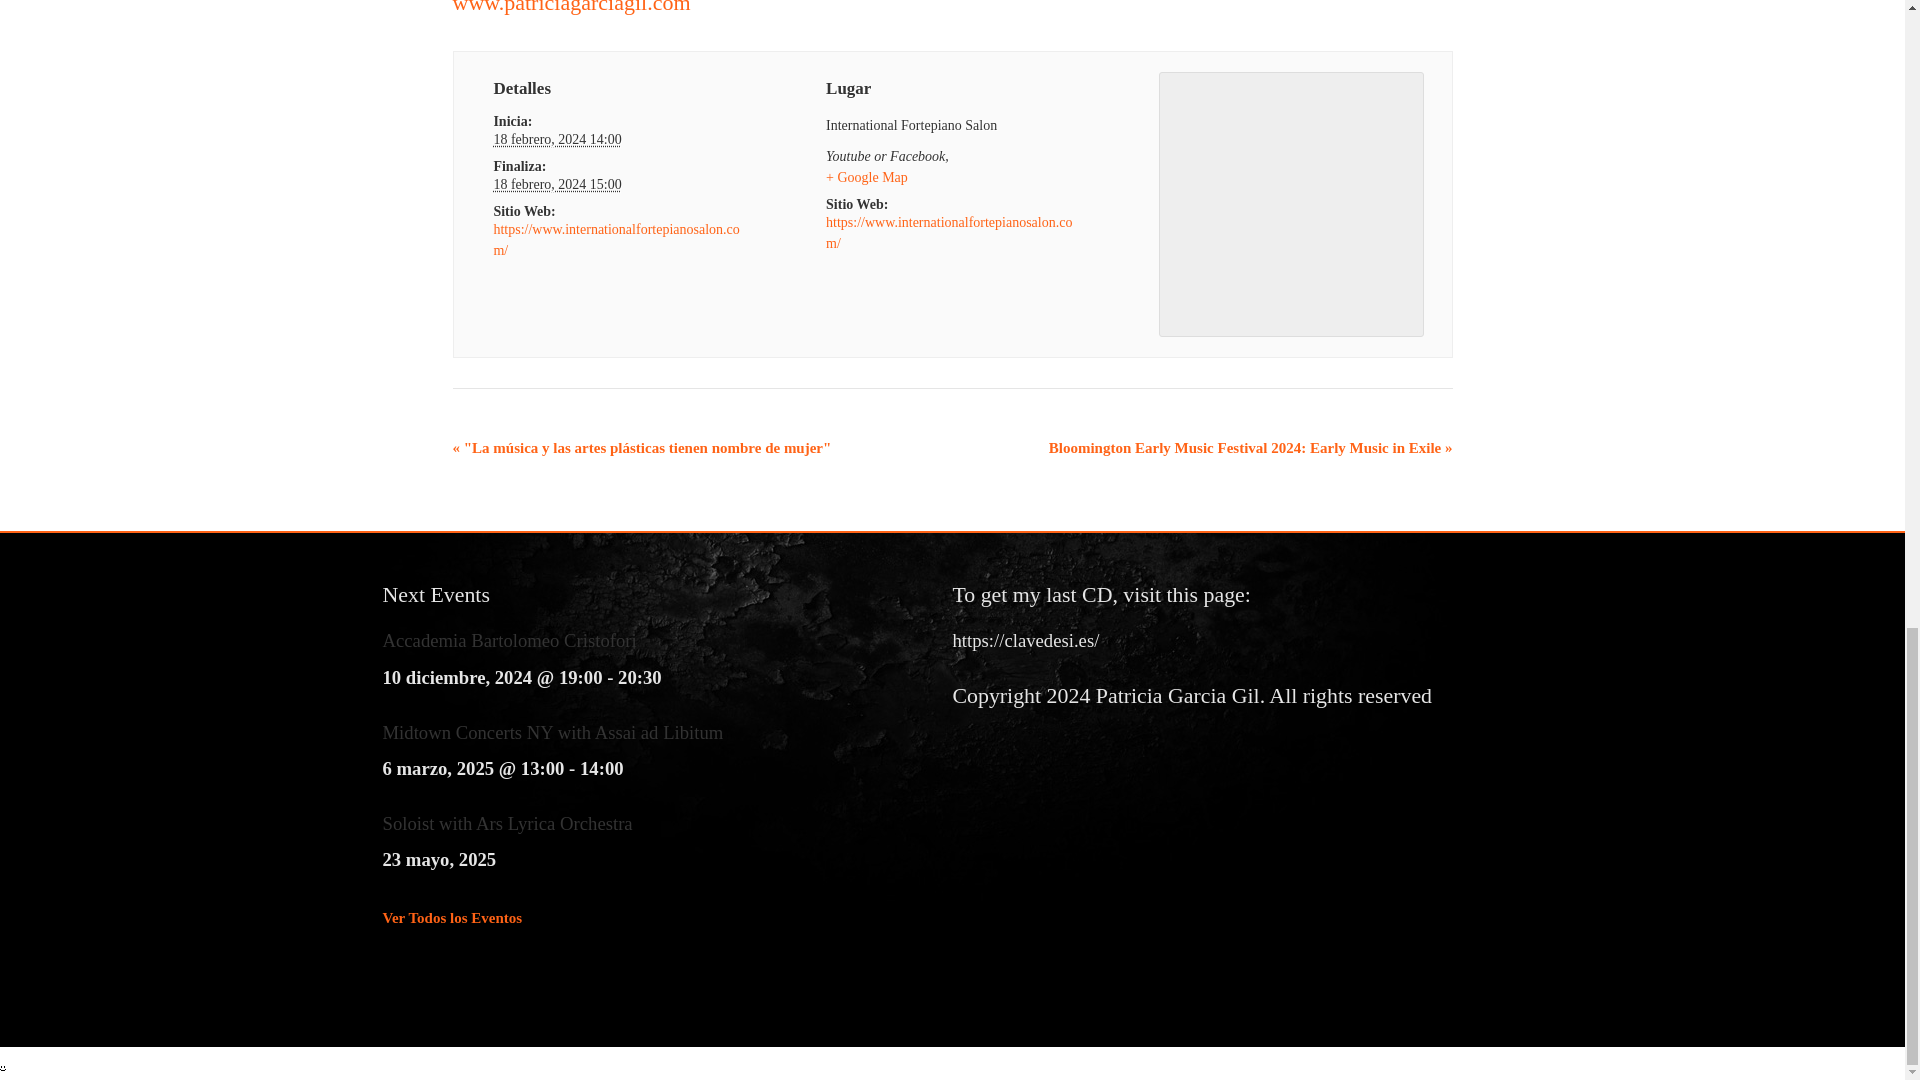 This screenshot has width=1920, height=1080. Describe the element at coordinates (452, 918) in the screenshot. I see `Ver Todos los Eventos` at that location.